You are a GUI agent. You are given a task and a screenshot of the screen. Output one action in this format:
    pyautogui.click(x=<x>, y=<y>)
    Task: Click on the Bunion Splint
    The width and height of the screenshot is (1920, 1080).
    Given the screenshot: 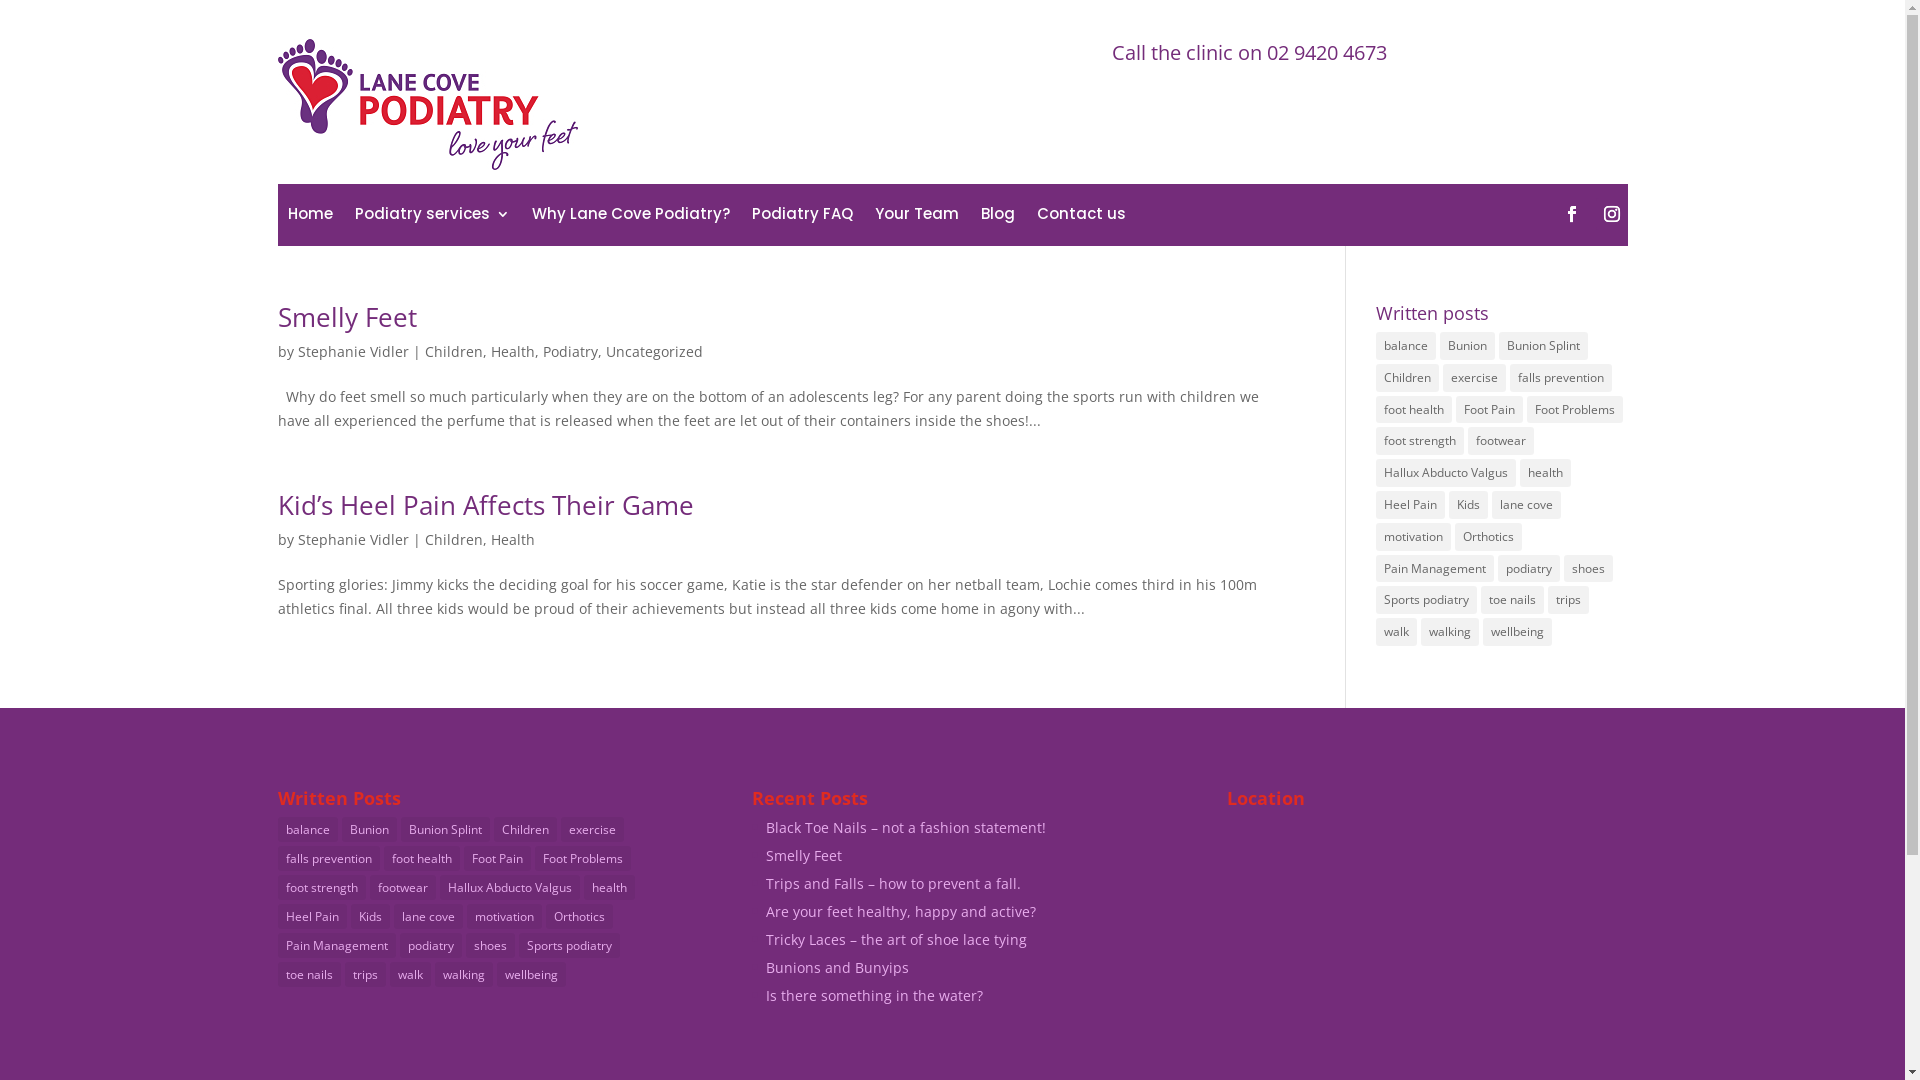 What is the action you would take?
    pyautogui.click(x=1544, y=346)
    